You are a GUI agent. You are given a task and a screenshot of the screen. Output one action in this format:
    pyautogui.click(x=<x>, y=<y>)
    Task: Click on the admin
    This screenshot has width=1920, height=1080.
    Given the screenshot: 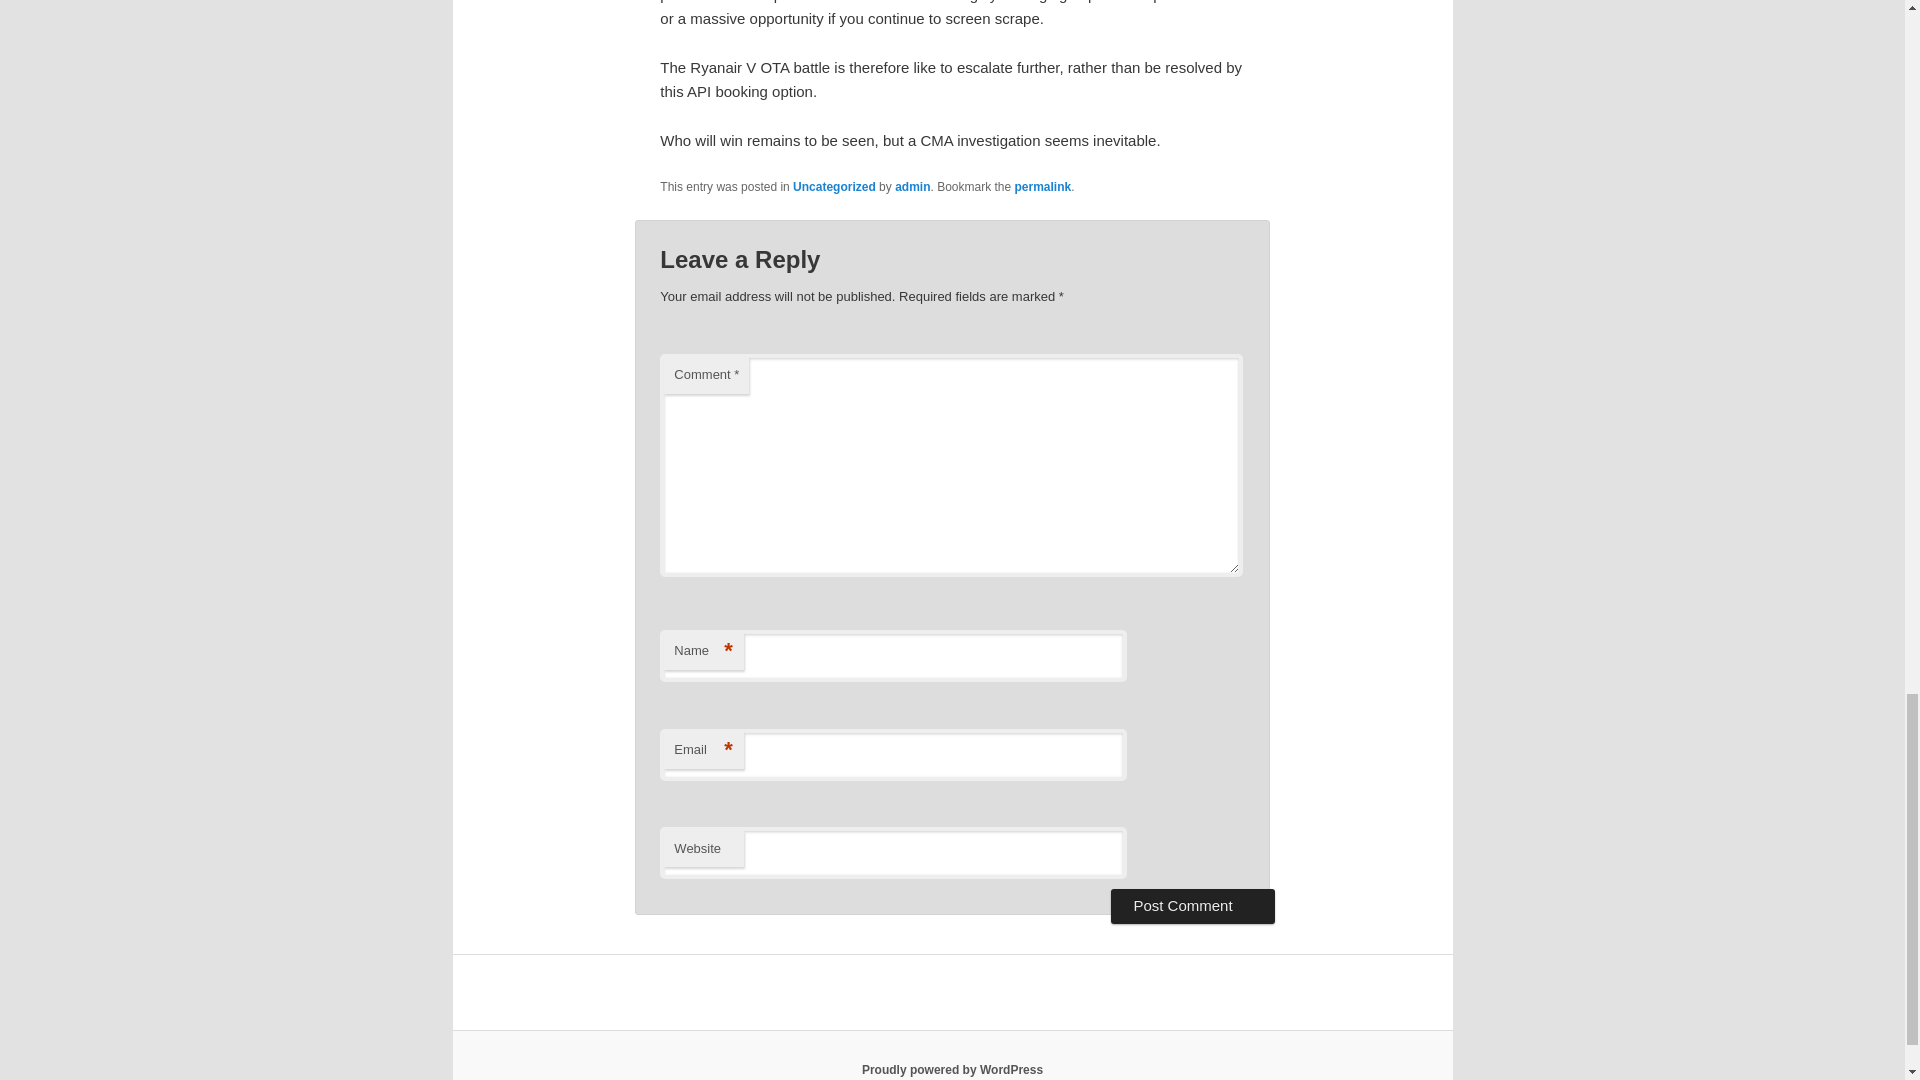 What is the action you would take?
    pyautogui.click(x=912, y=186)
    